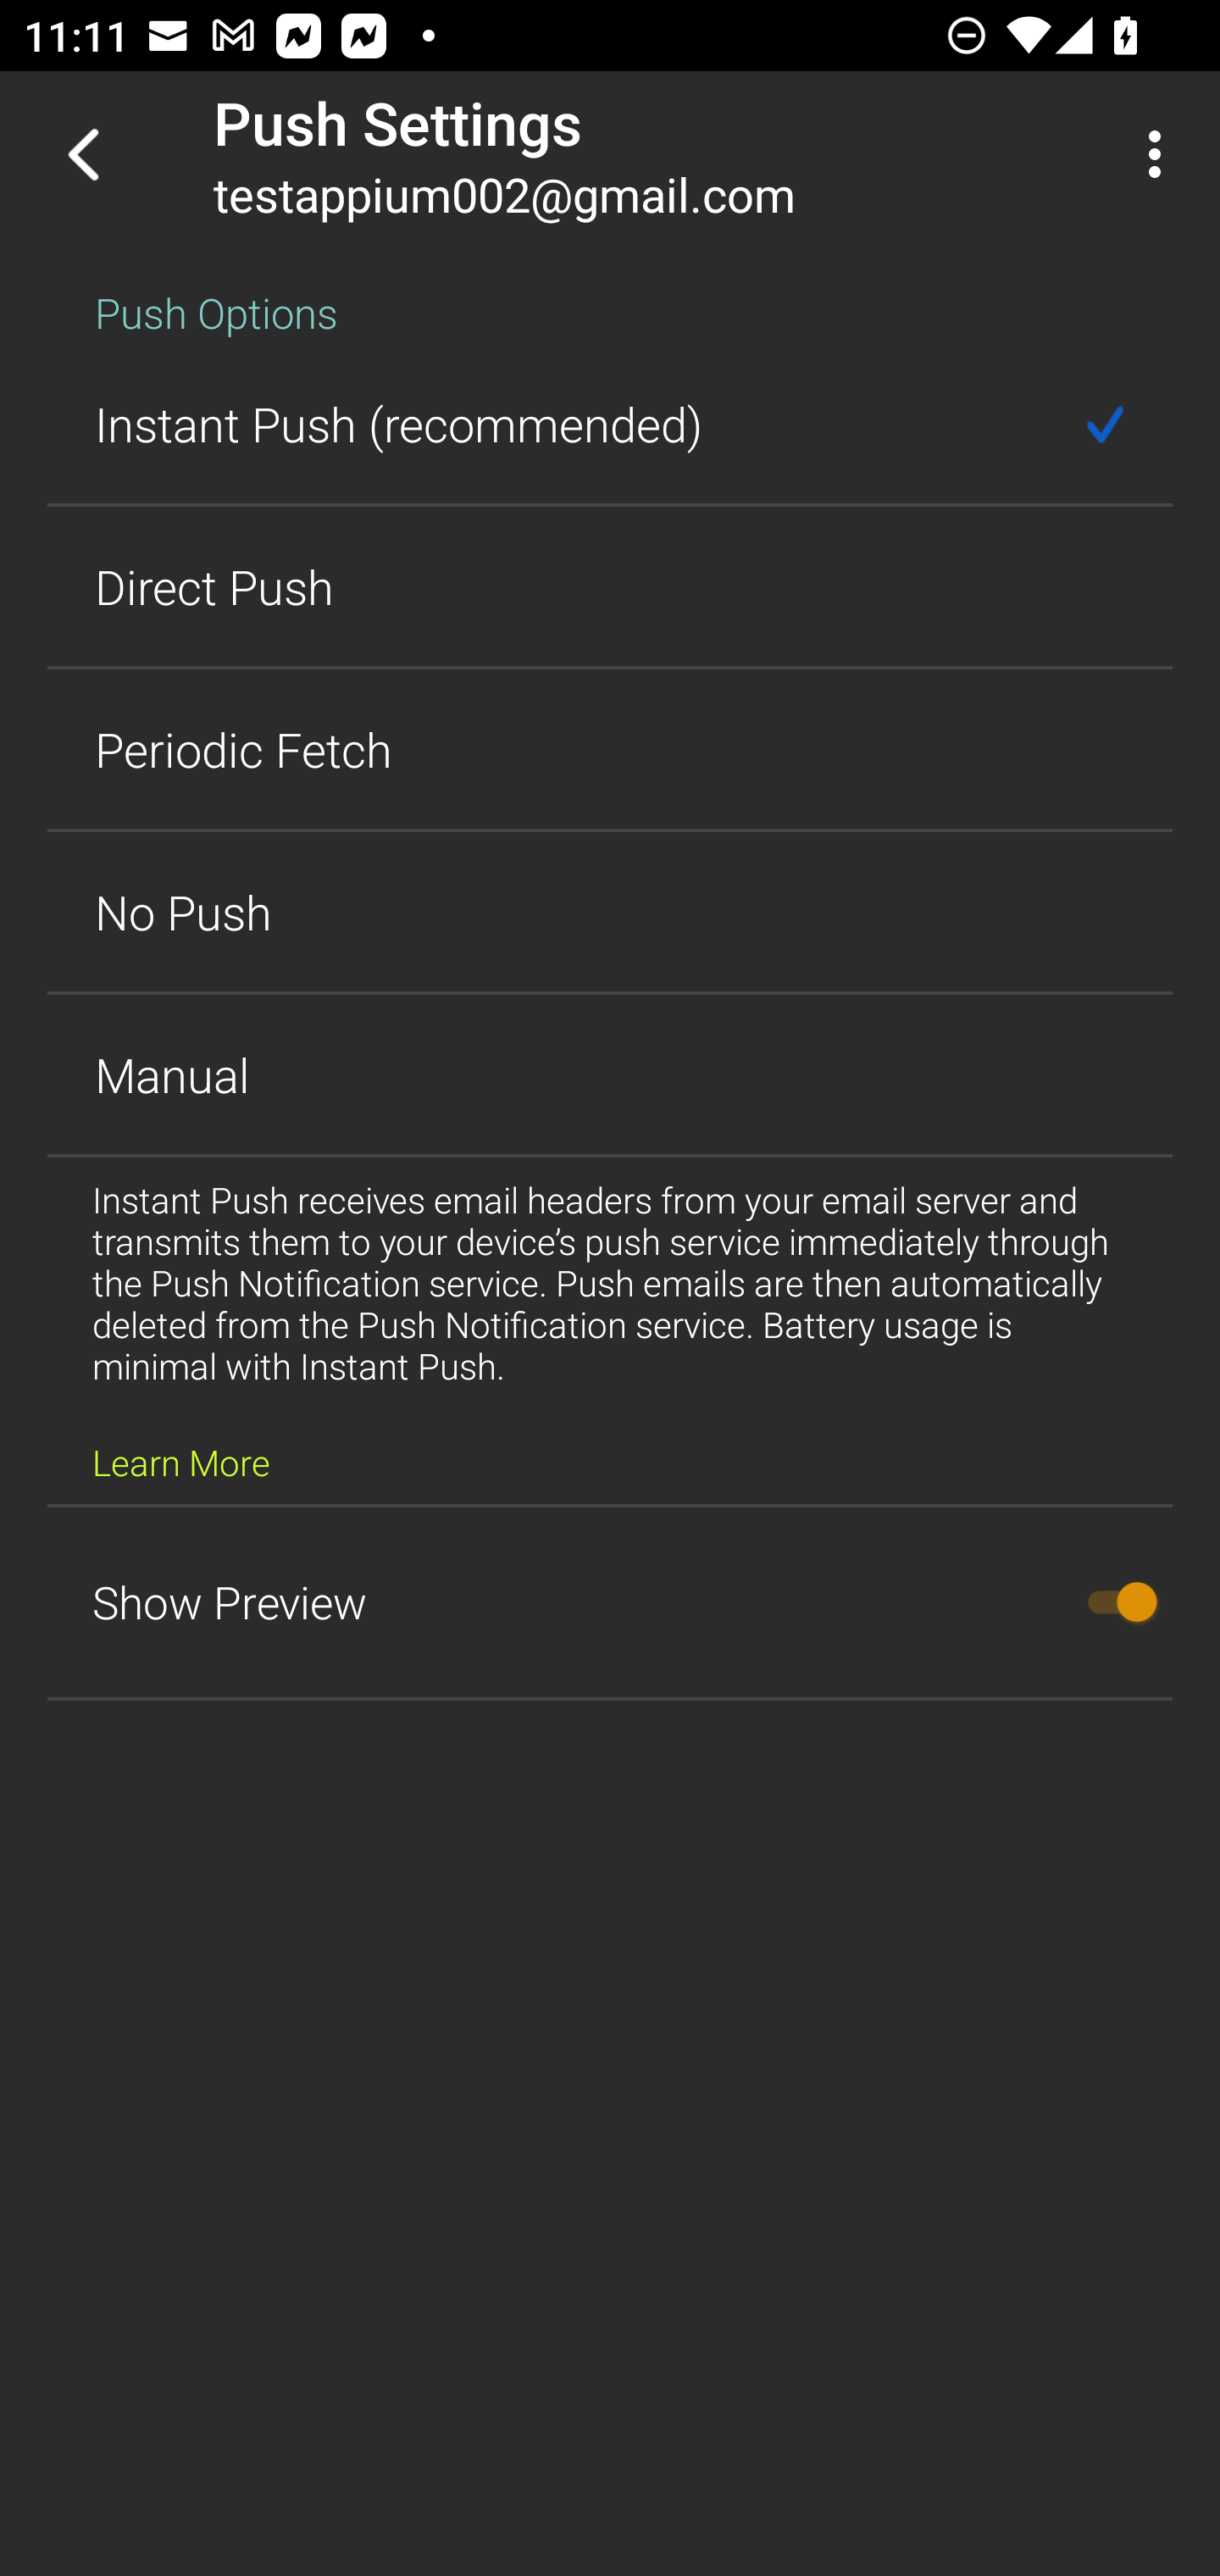  I want to click on More options, so click(1161, 154).